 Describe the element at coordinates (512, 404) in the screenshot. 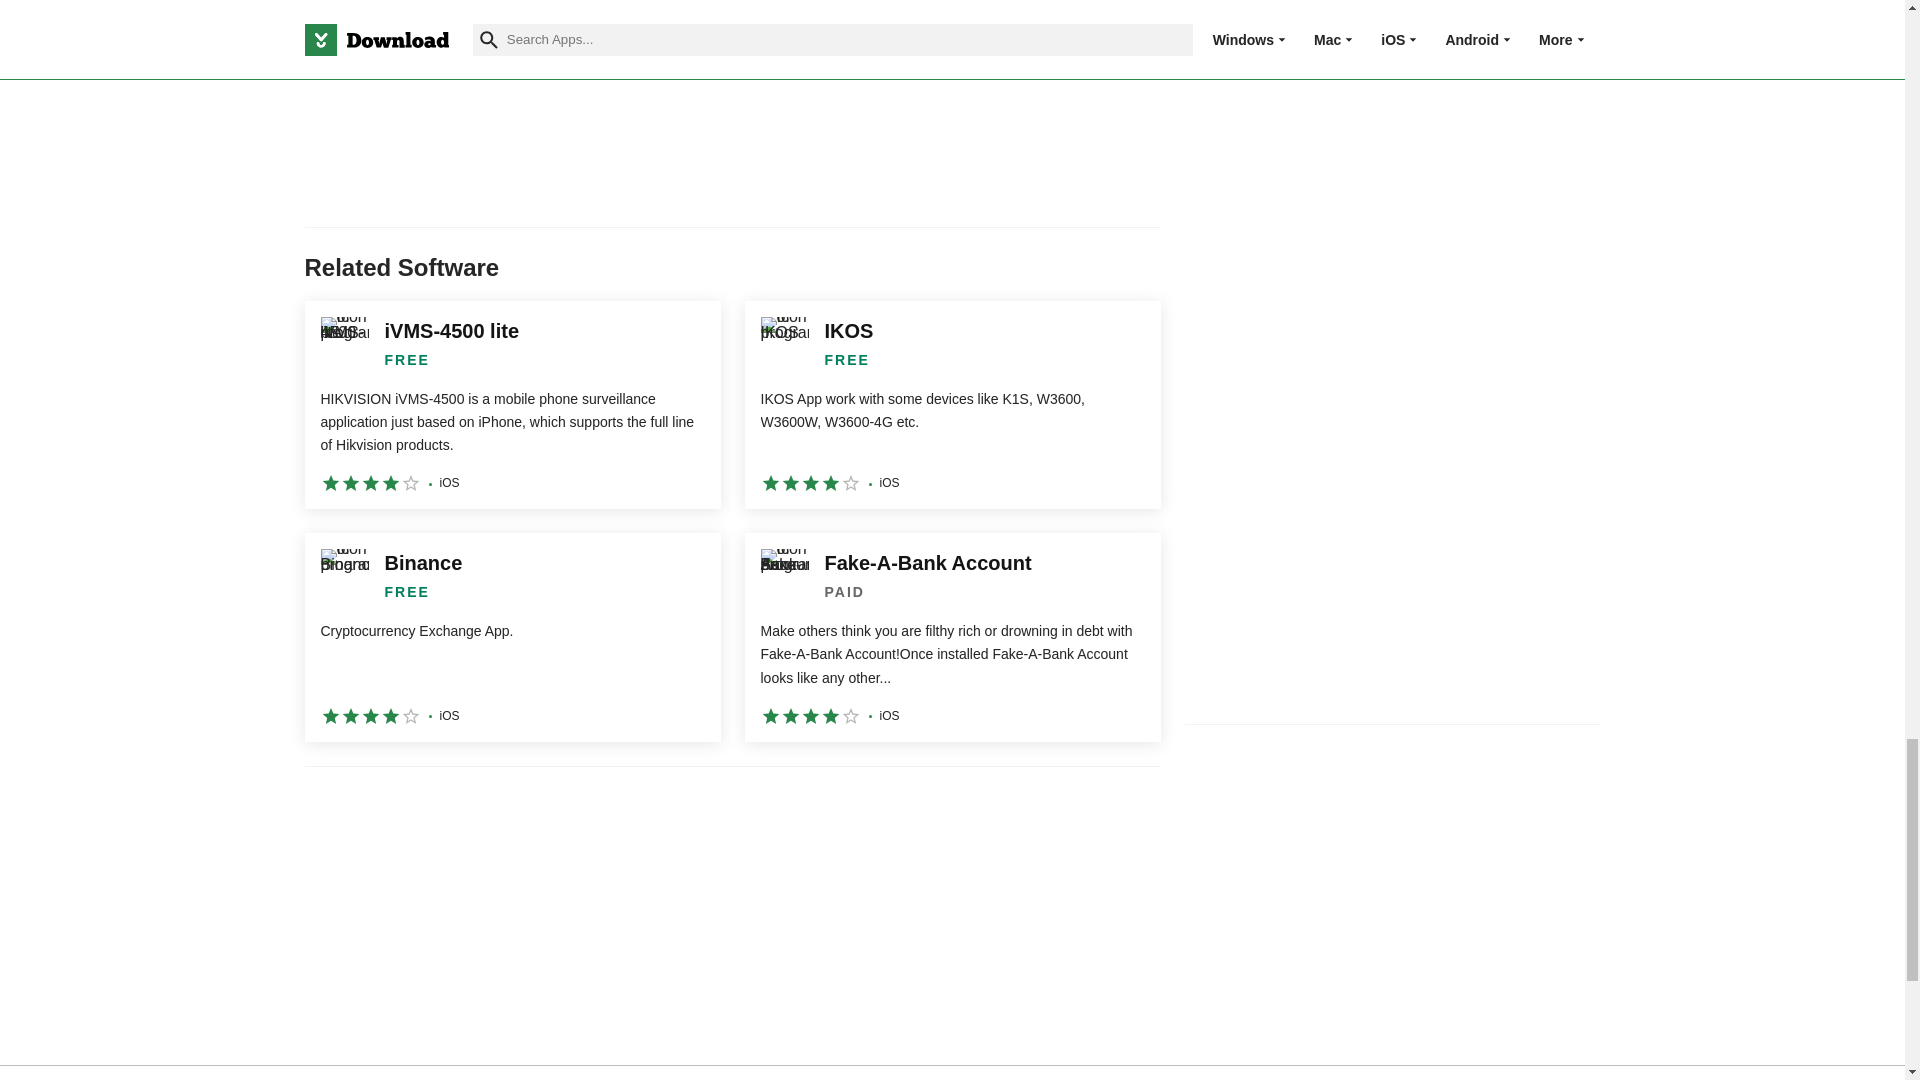

I see `iVMS-4500 lite` at that location.